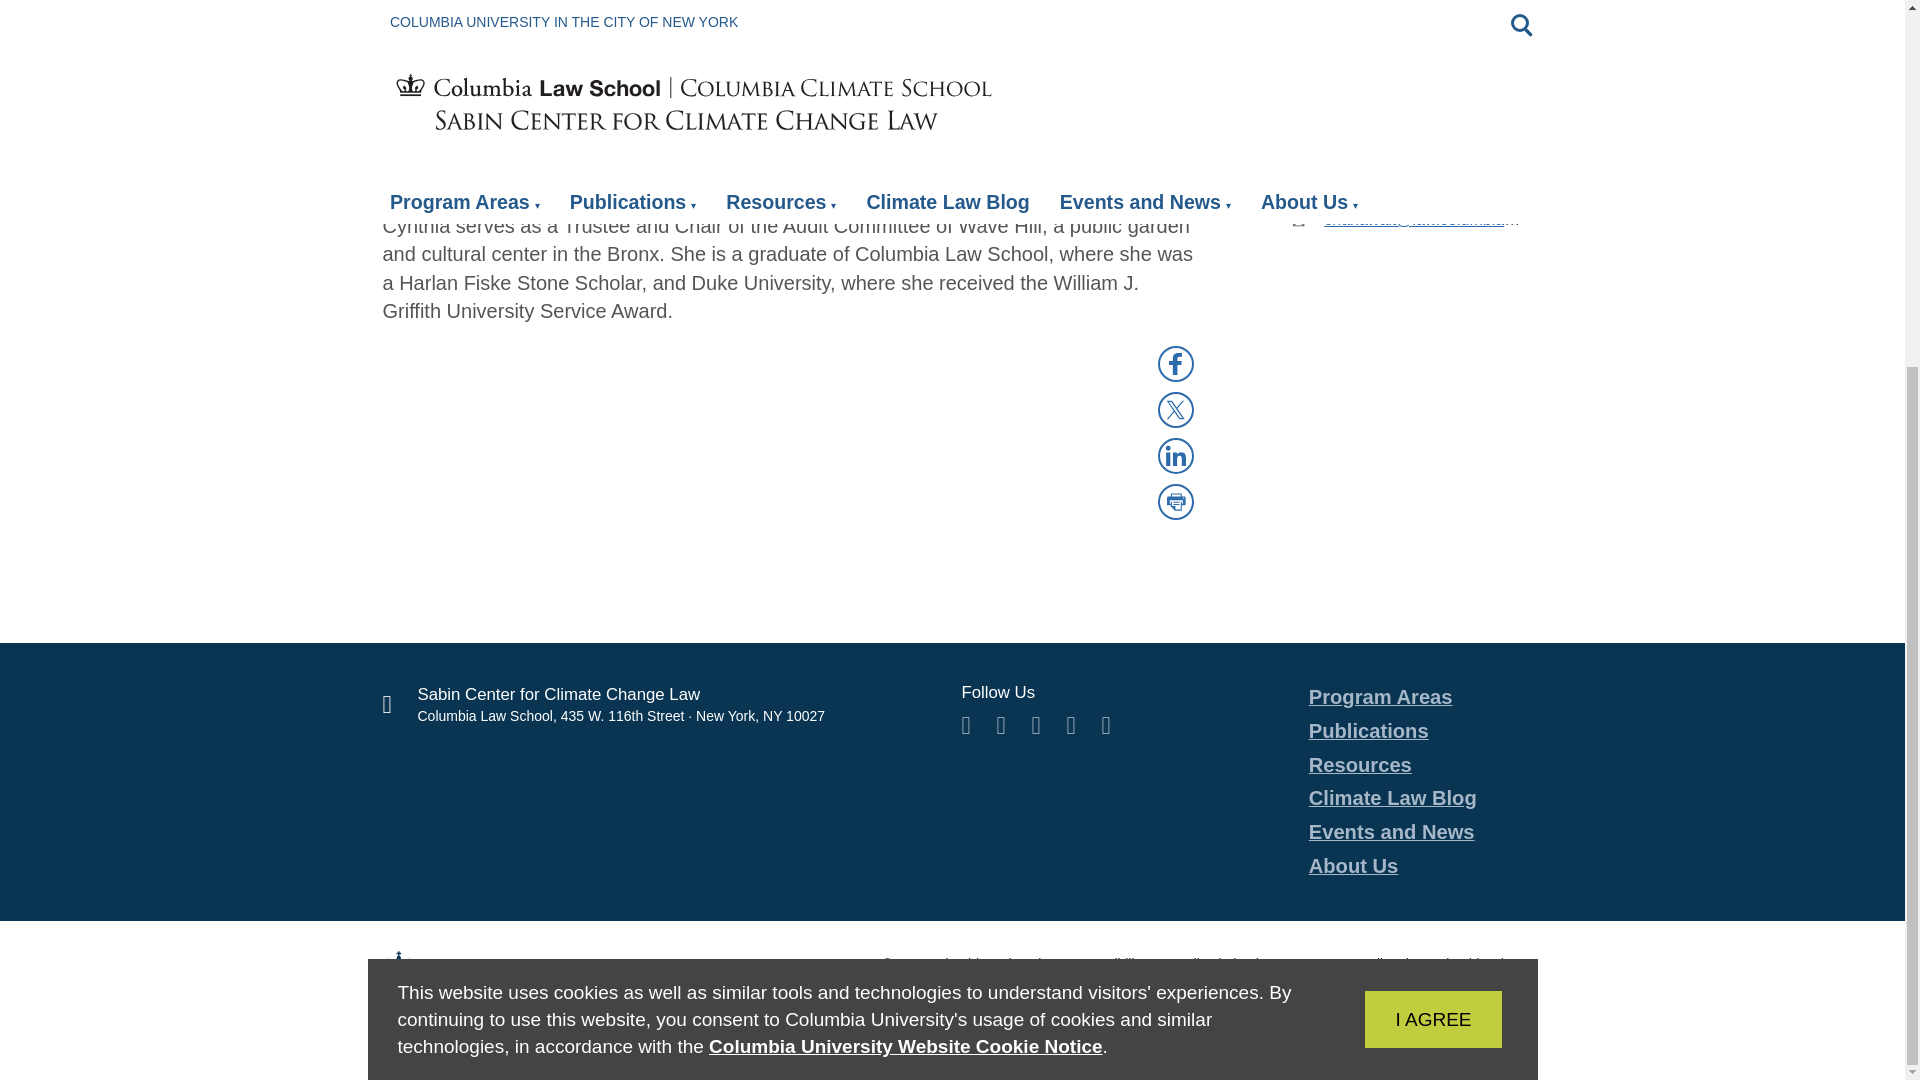 Image resolution: width=1920 pixels, height=1080 pixels. Describe the element at coordinates (1176, 502) in the screenshot. I see `Print` at that location.